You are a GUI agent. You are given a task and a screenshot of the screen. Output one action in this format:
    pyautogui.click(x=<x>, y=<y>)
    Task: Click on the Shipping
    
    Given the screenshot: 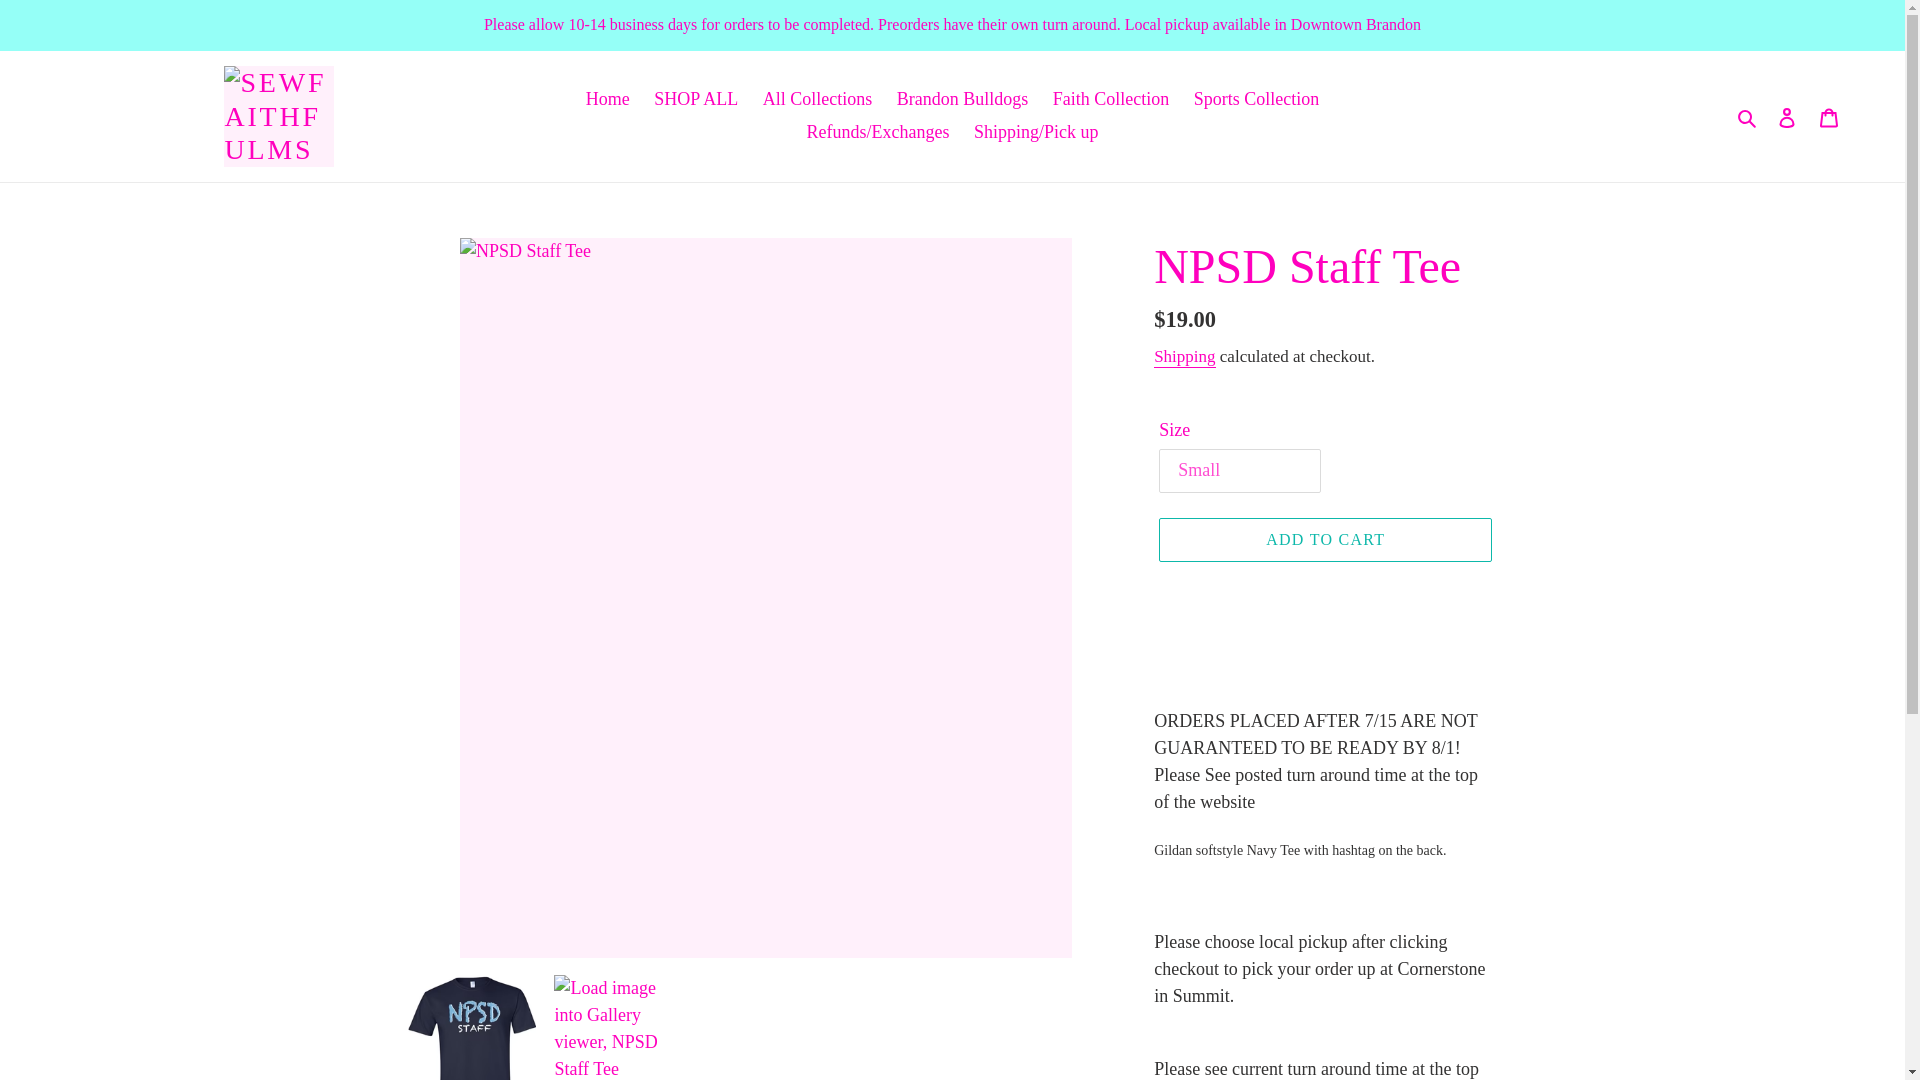 What is the action you would take?
    pyautogui.click(x=1184, y=357)
    